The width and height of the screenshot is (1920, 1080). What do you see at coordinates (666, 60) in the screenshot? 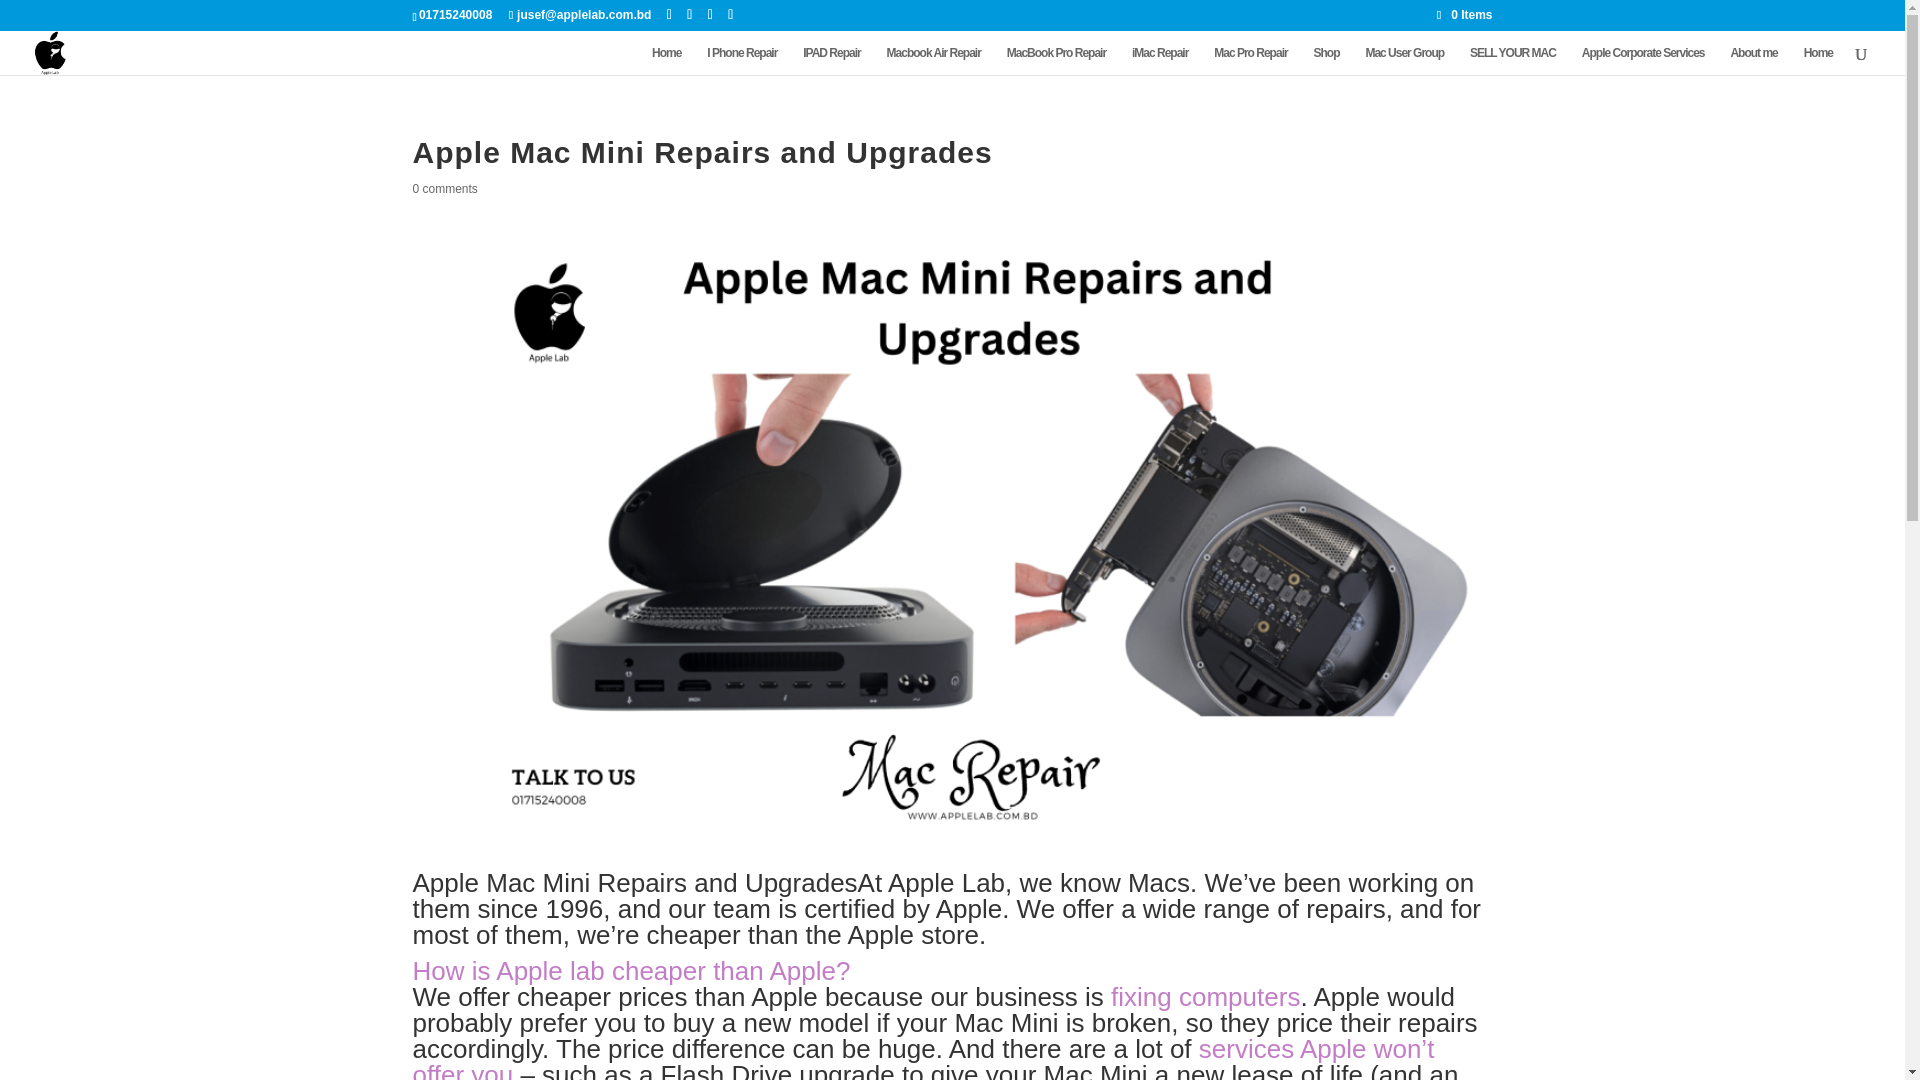
I see `Home` at bounding box center [666, 60].